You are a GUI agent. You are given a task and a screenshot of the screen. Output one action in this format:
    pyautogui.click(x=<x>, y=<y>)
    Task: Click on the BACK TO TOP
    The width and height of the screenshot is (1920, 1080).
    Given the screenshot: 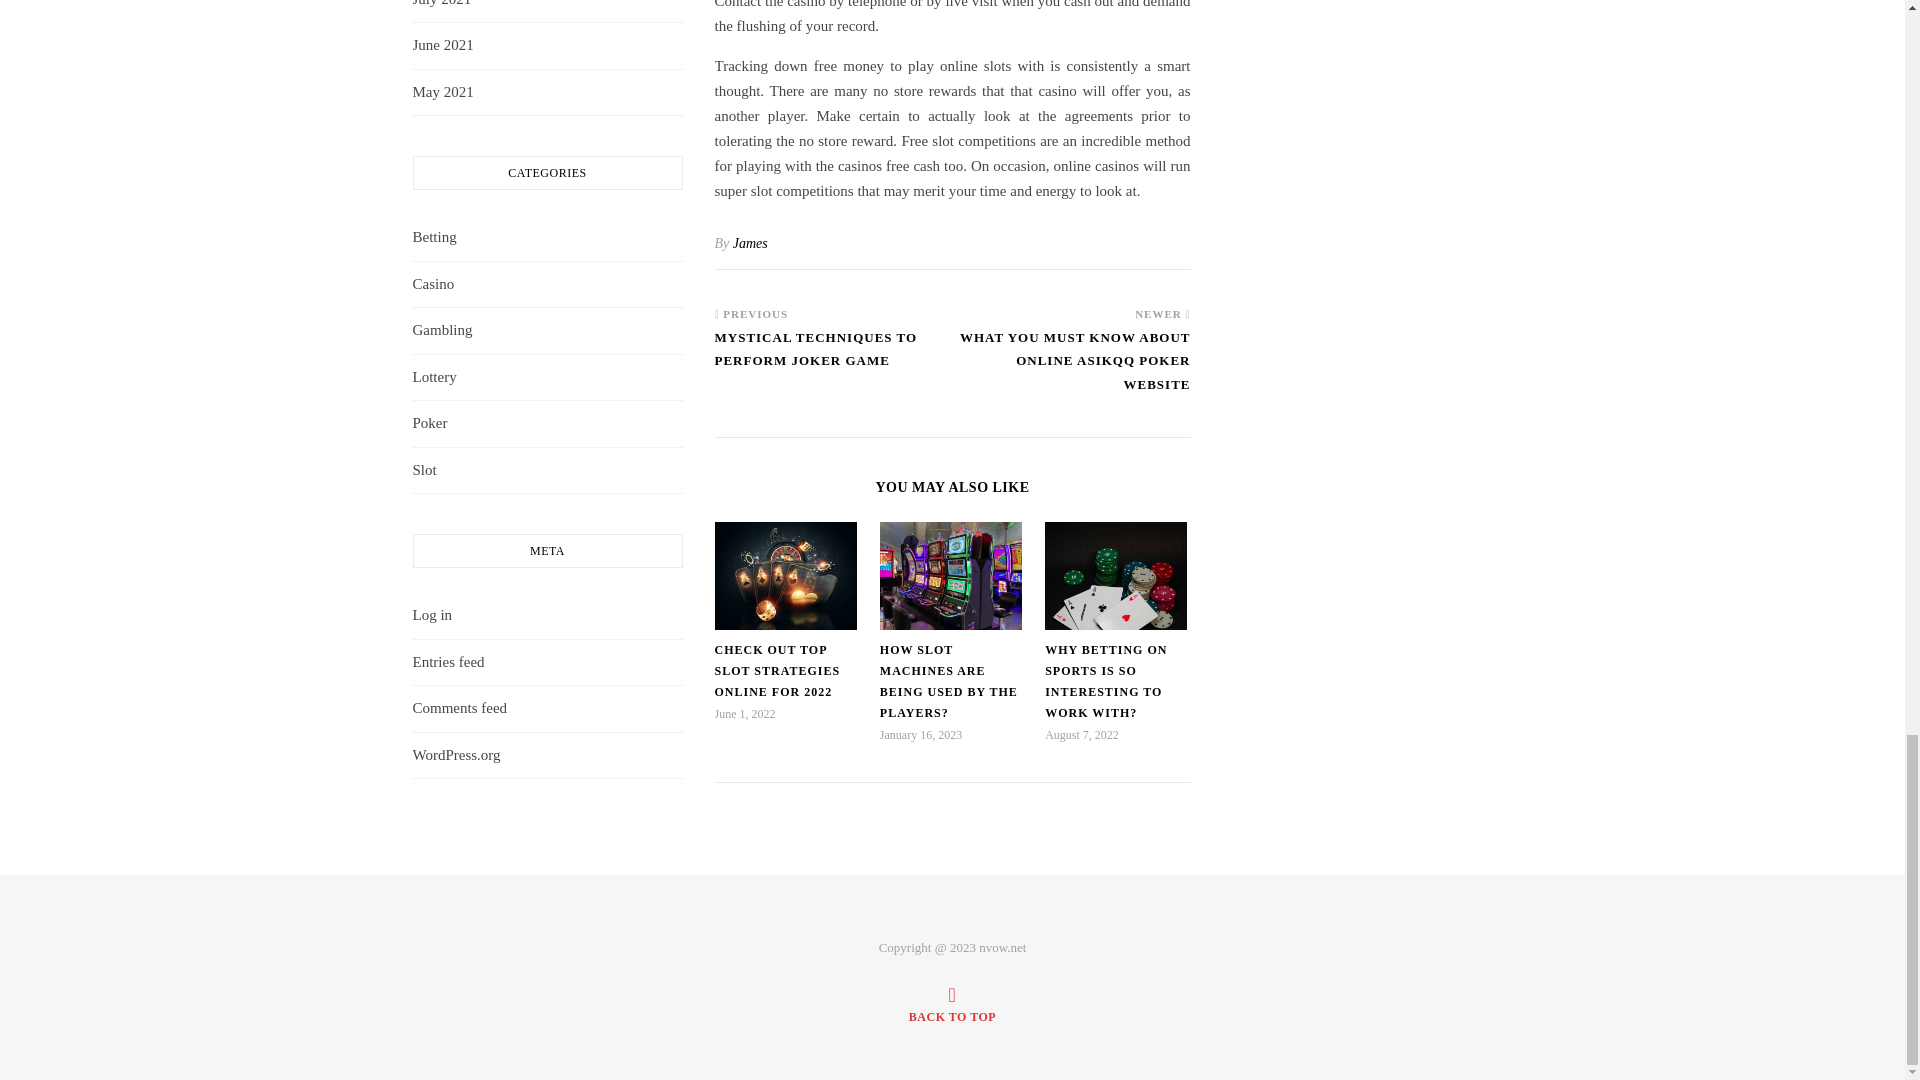 What is the action you would take?
    pyautogui.click(x=952, y=1004)
    